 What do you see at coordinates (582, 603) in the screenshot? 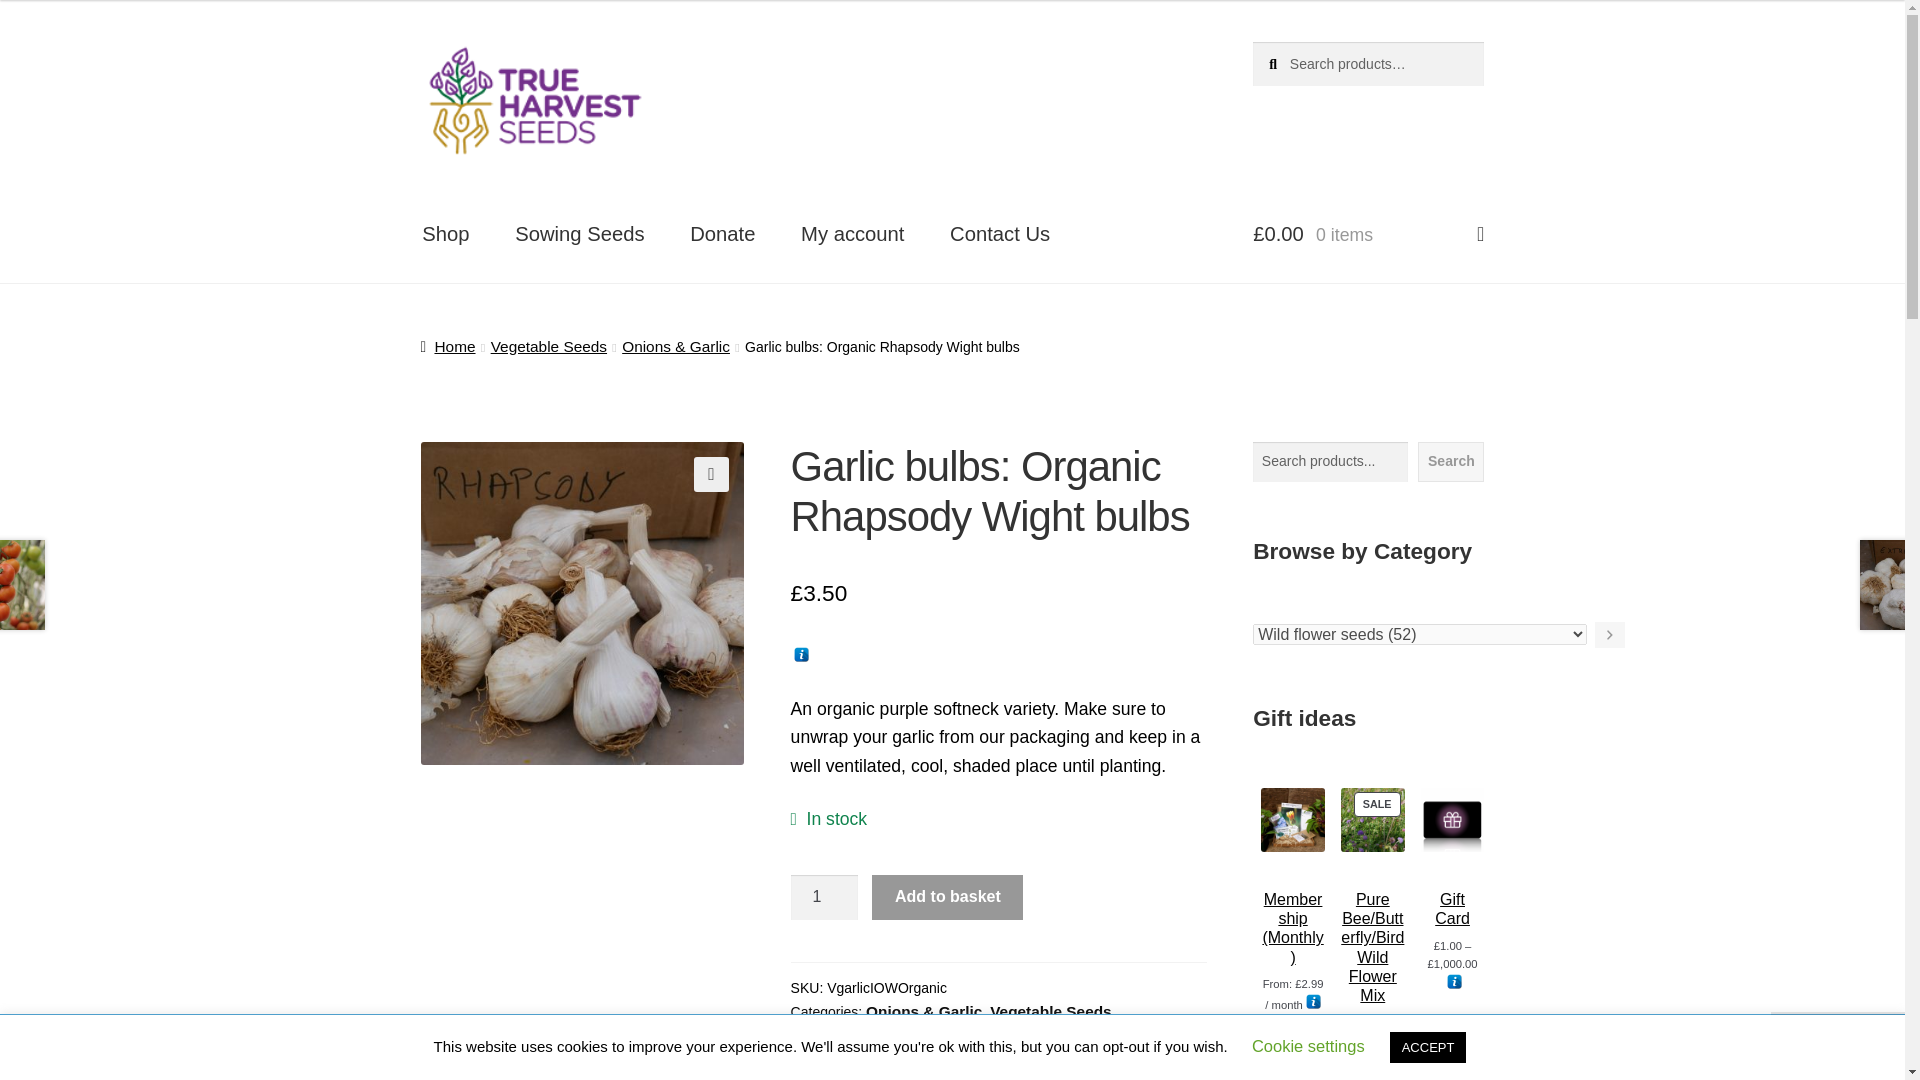
I see `Rhapsody. Organic bulbs.` at bounding box center [582, 603].